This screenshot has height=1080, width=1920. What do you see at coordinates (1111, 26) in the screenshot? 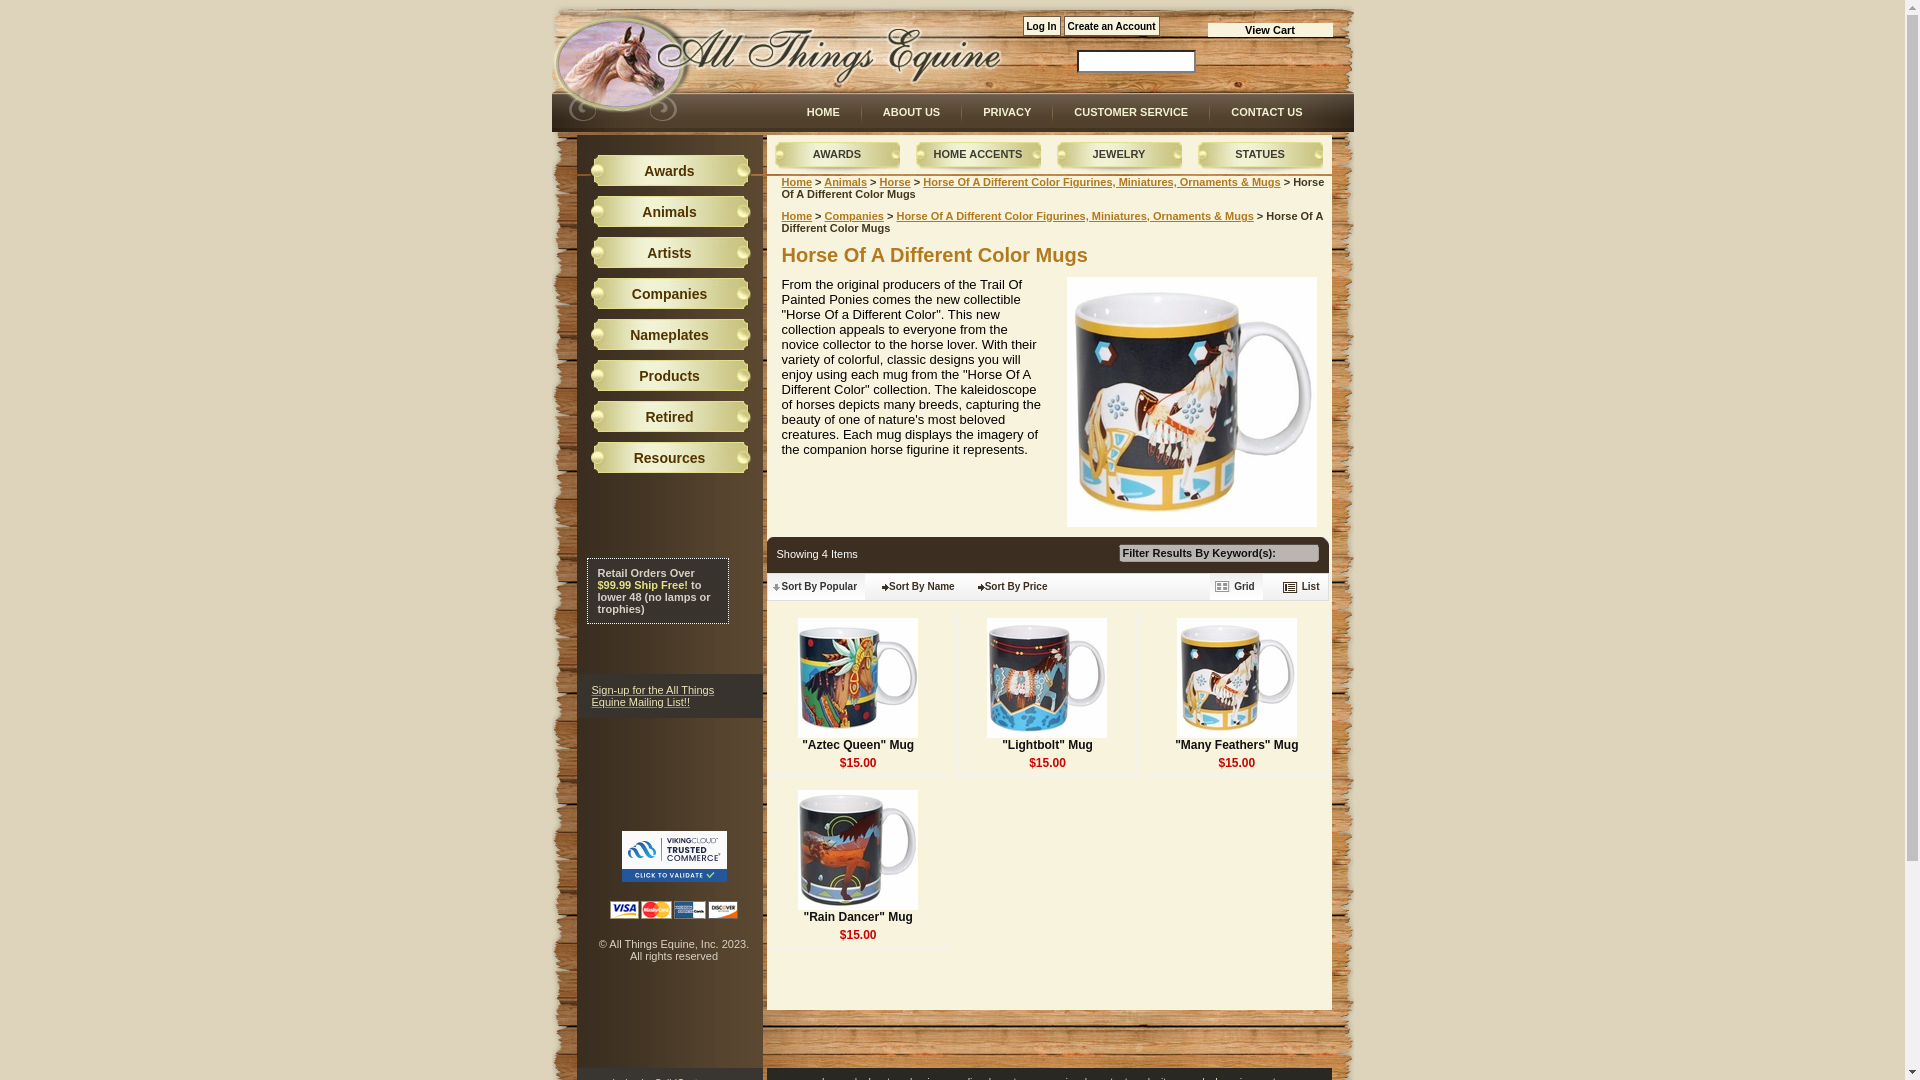
I see `Create an Account` at bounding box center [1111, 26].